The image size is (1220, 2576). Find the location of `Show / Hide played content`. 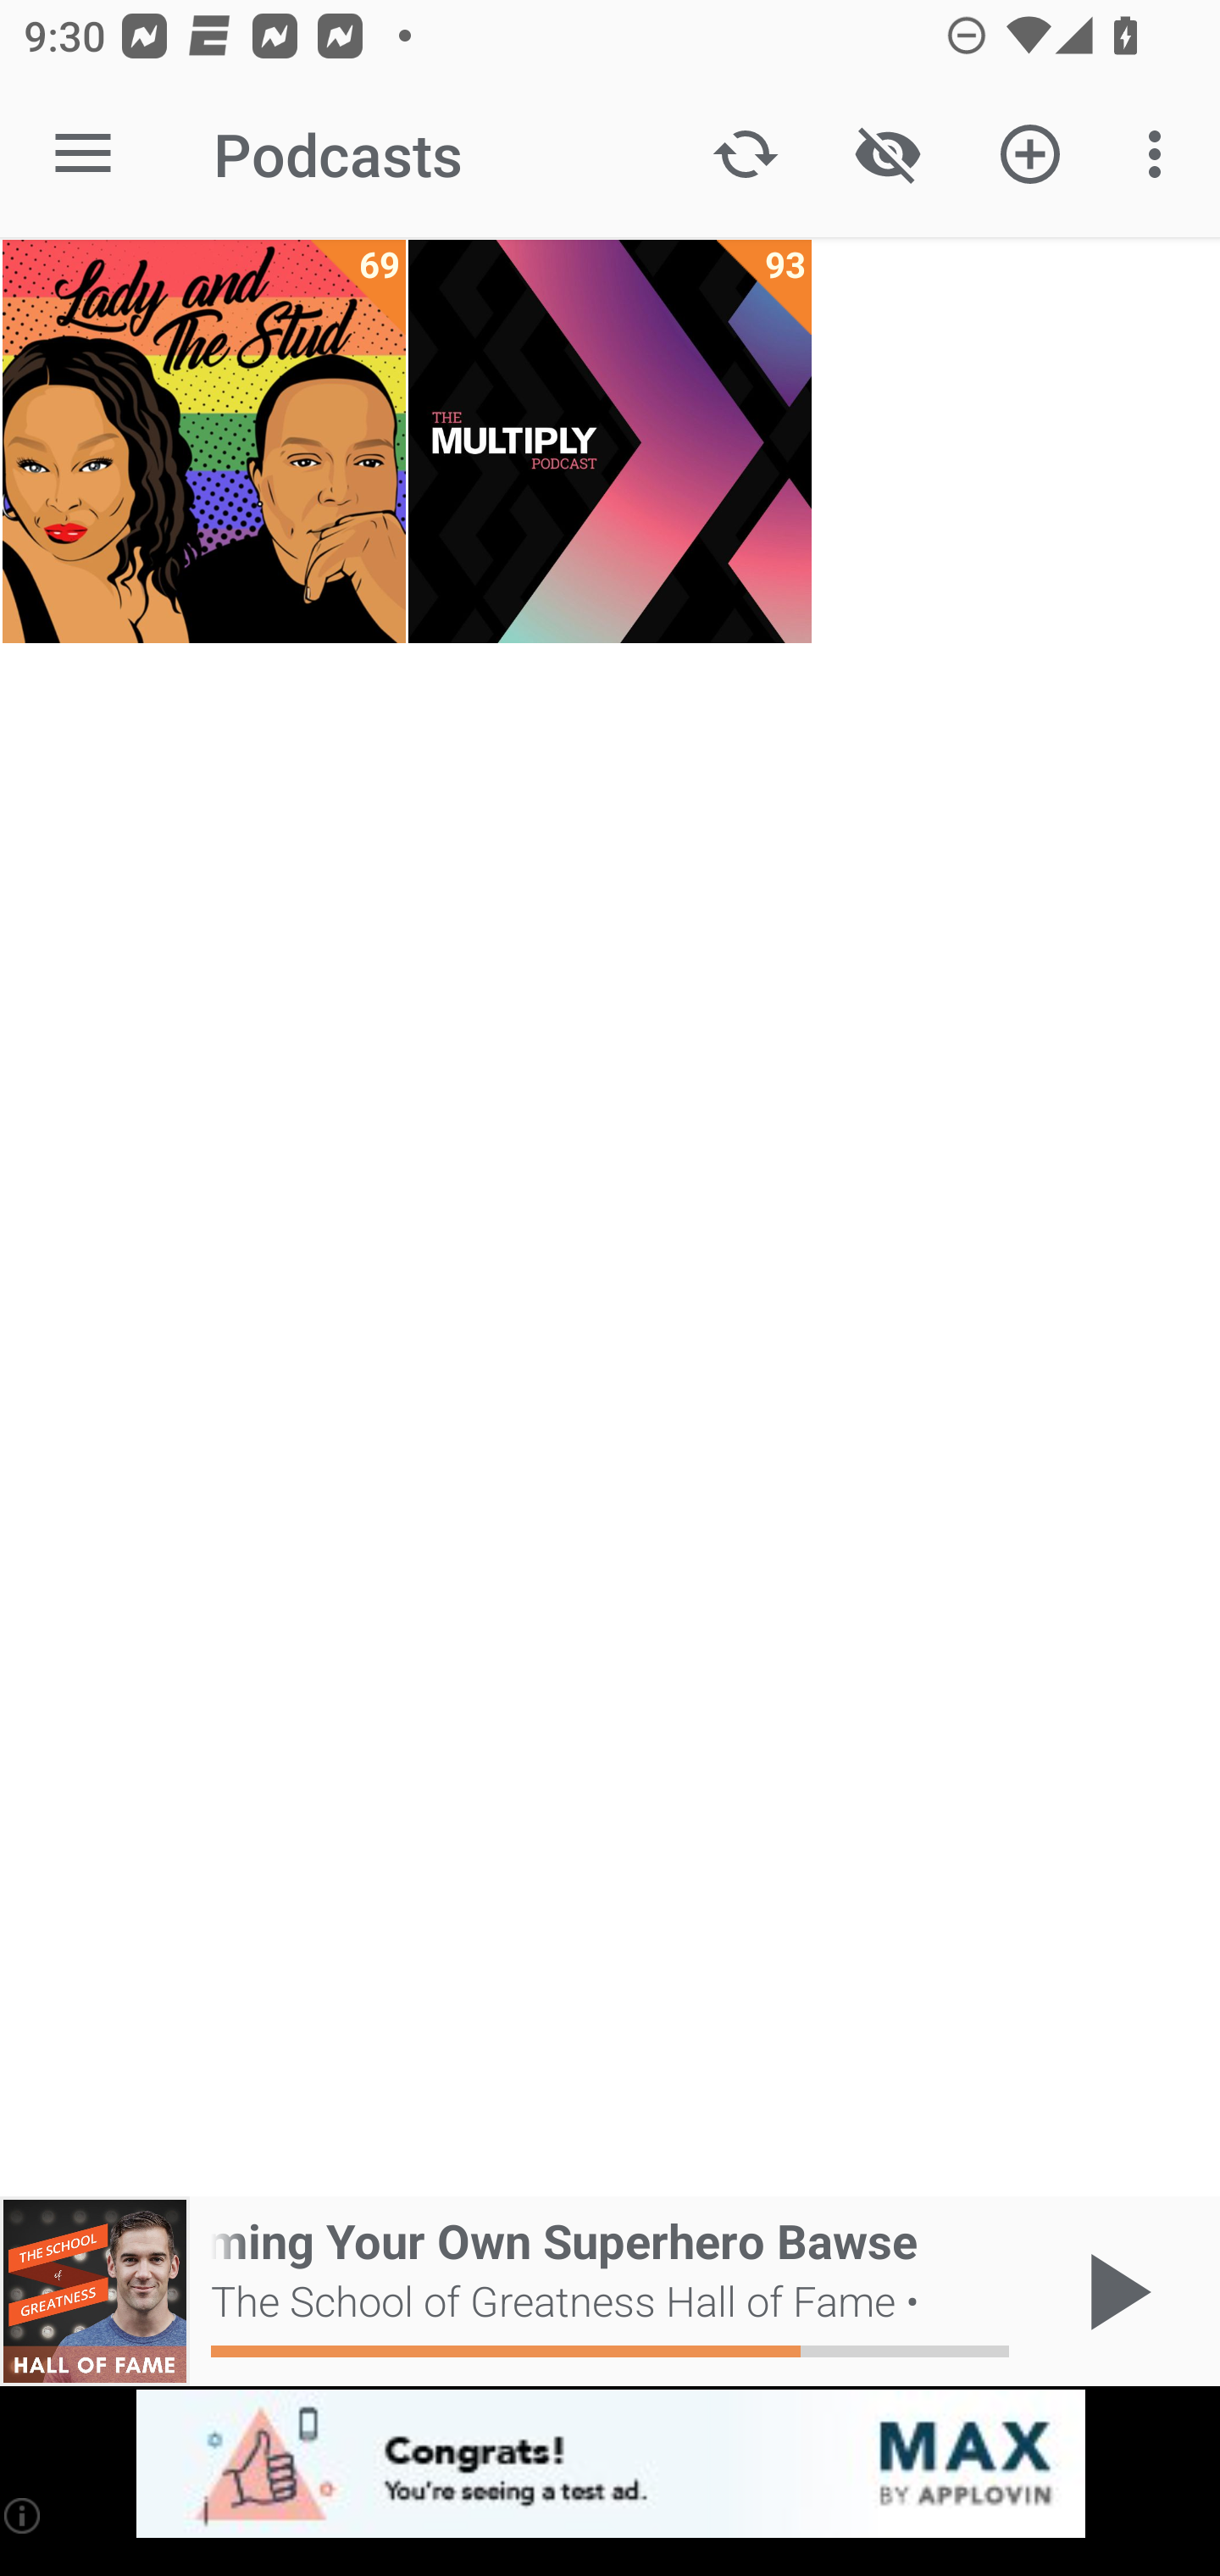

Show / Hide played content is located at coordinates (887, 154).